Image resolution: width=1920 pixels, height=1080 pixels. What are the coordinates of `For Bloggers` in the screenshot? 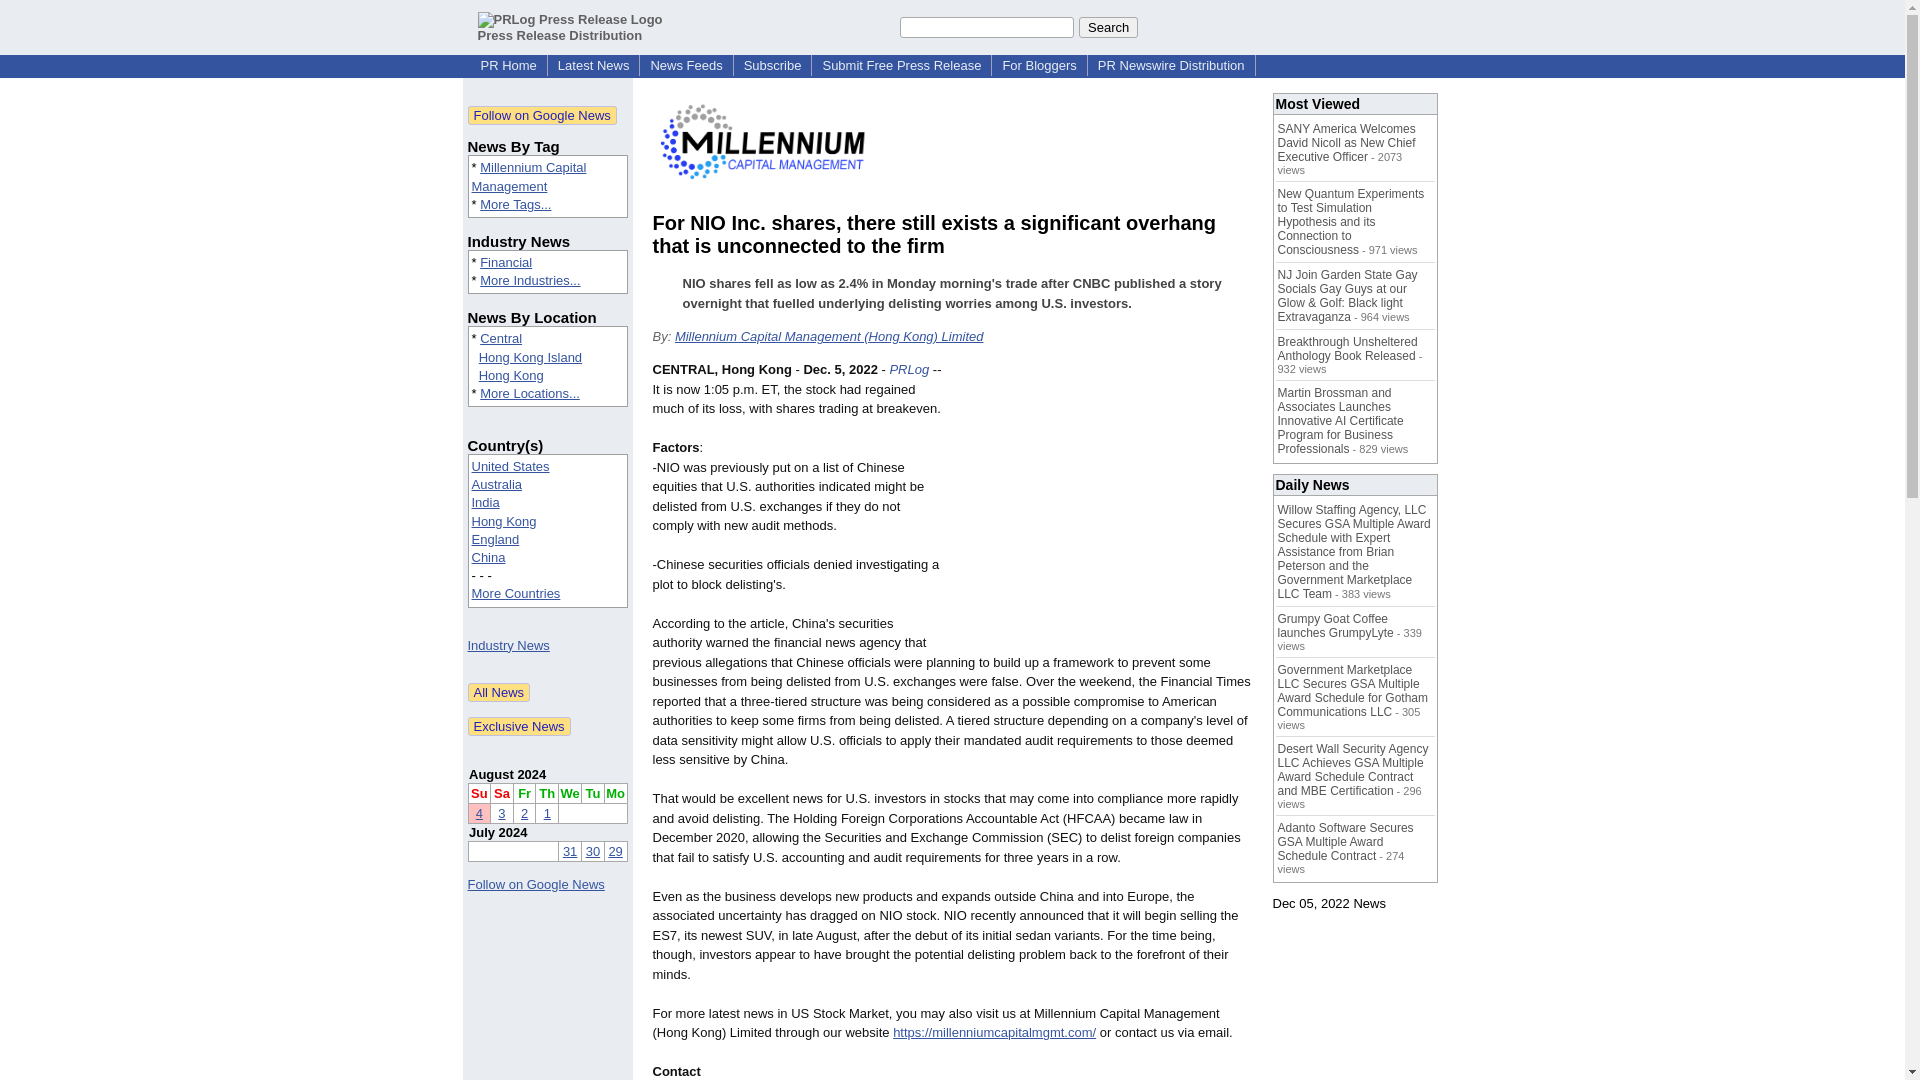 It's located at (1039, 66).